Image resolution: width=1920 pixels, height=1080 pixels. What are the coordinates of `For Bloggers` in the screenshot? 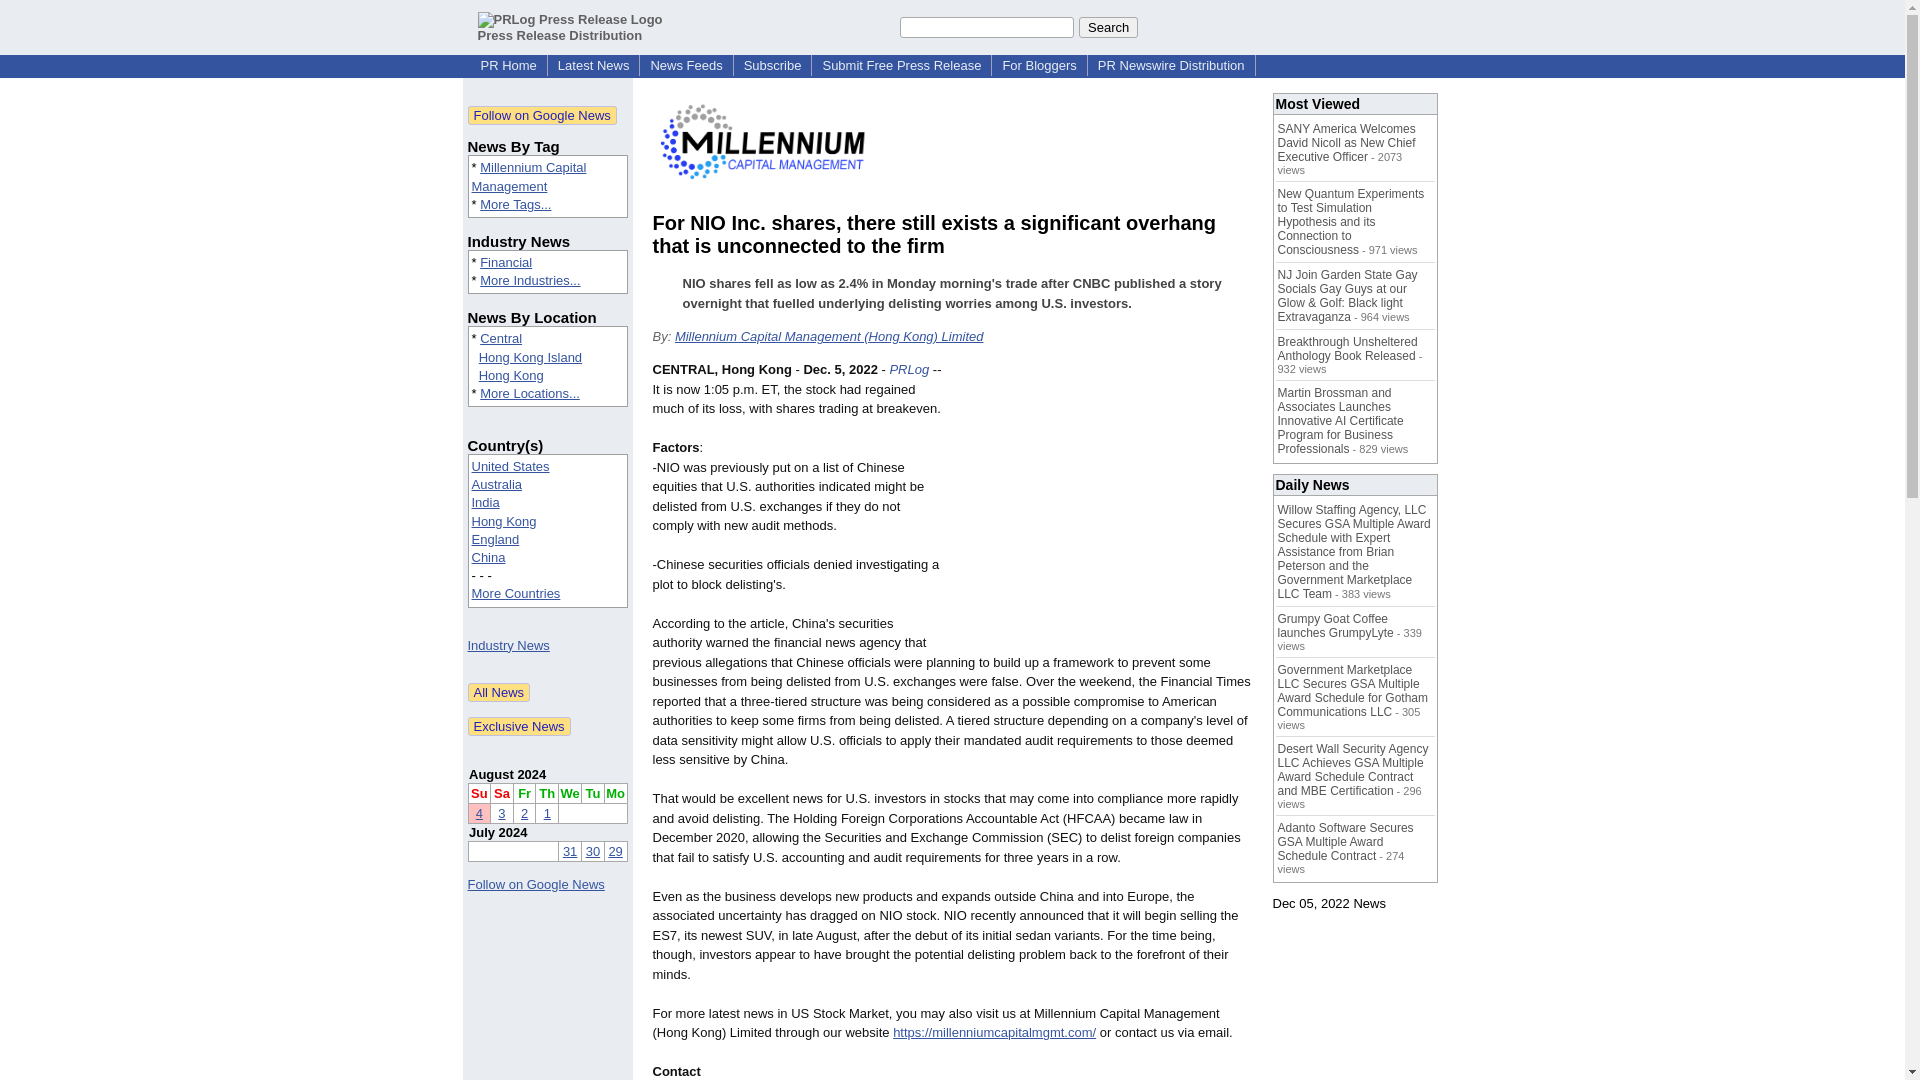 It's located at (1039, 66).